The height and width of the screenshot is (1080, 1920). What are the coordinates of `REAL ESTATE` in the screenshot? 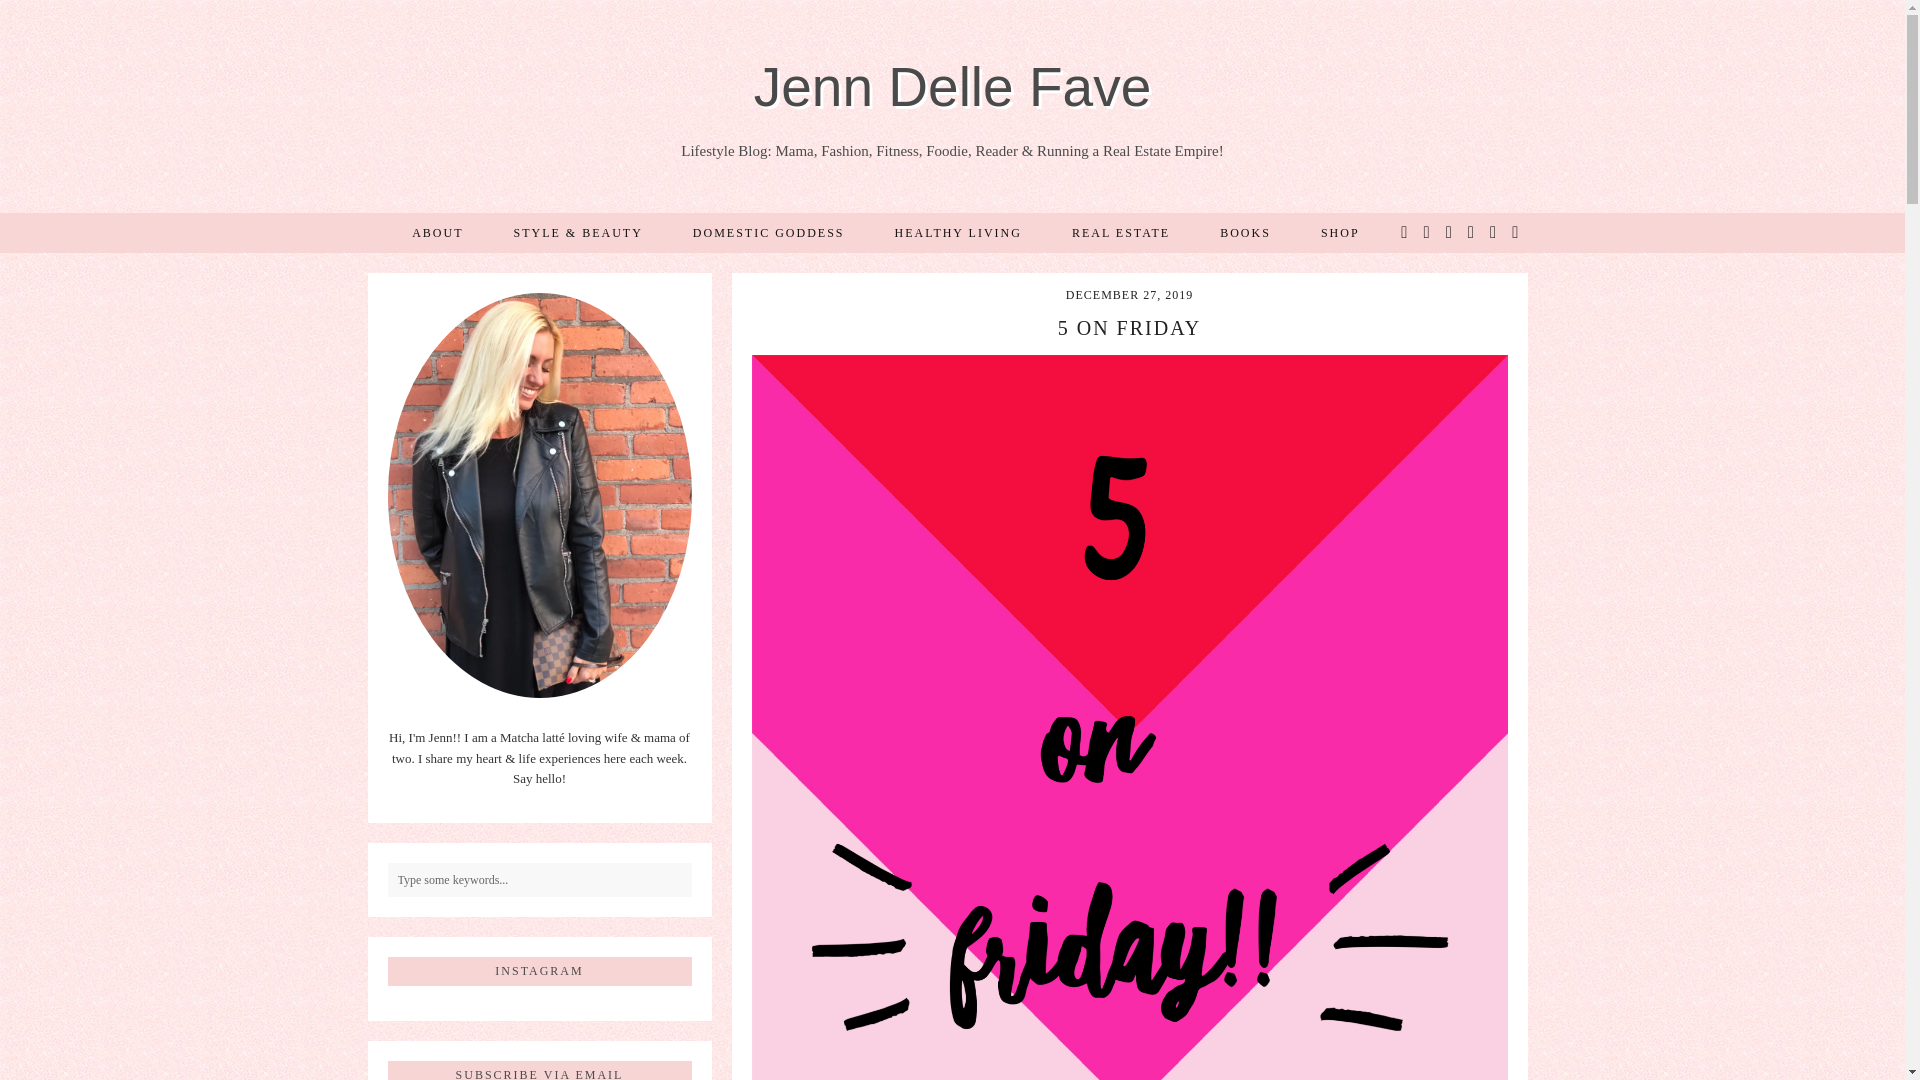 It's located at (1120, 231).